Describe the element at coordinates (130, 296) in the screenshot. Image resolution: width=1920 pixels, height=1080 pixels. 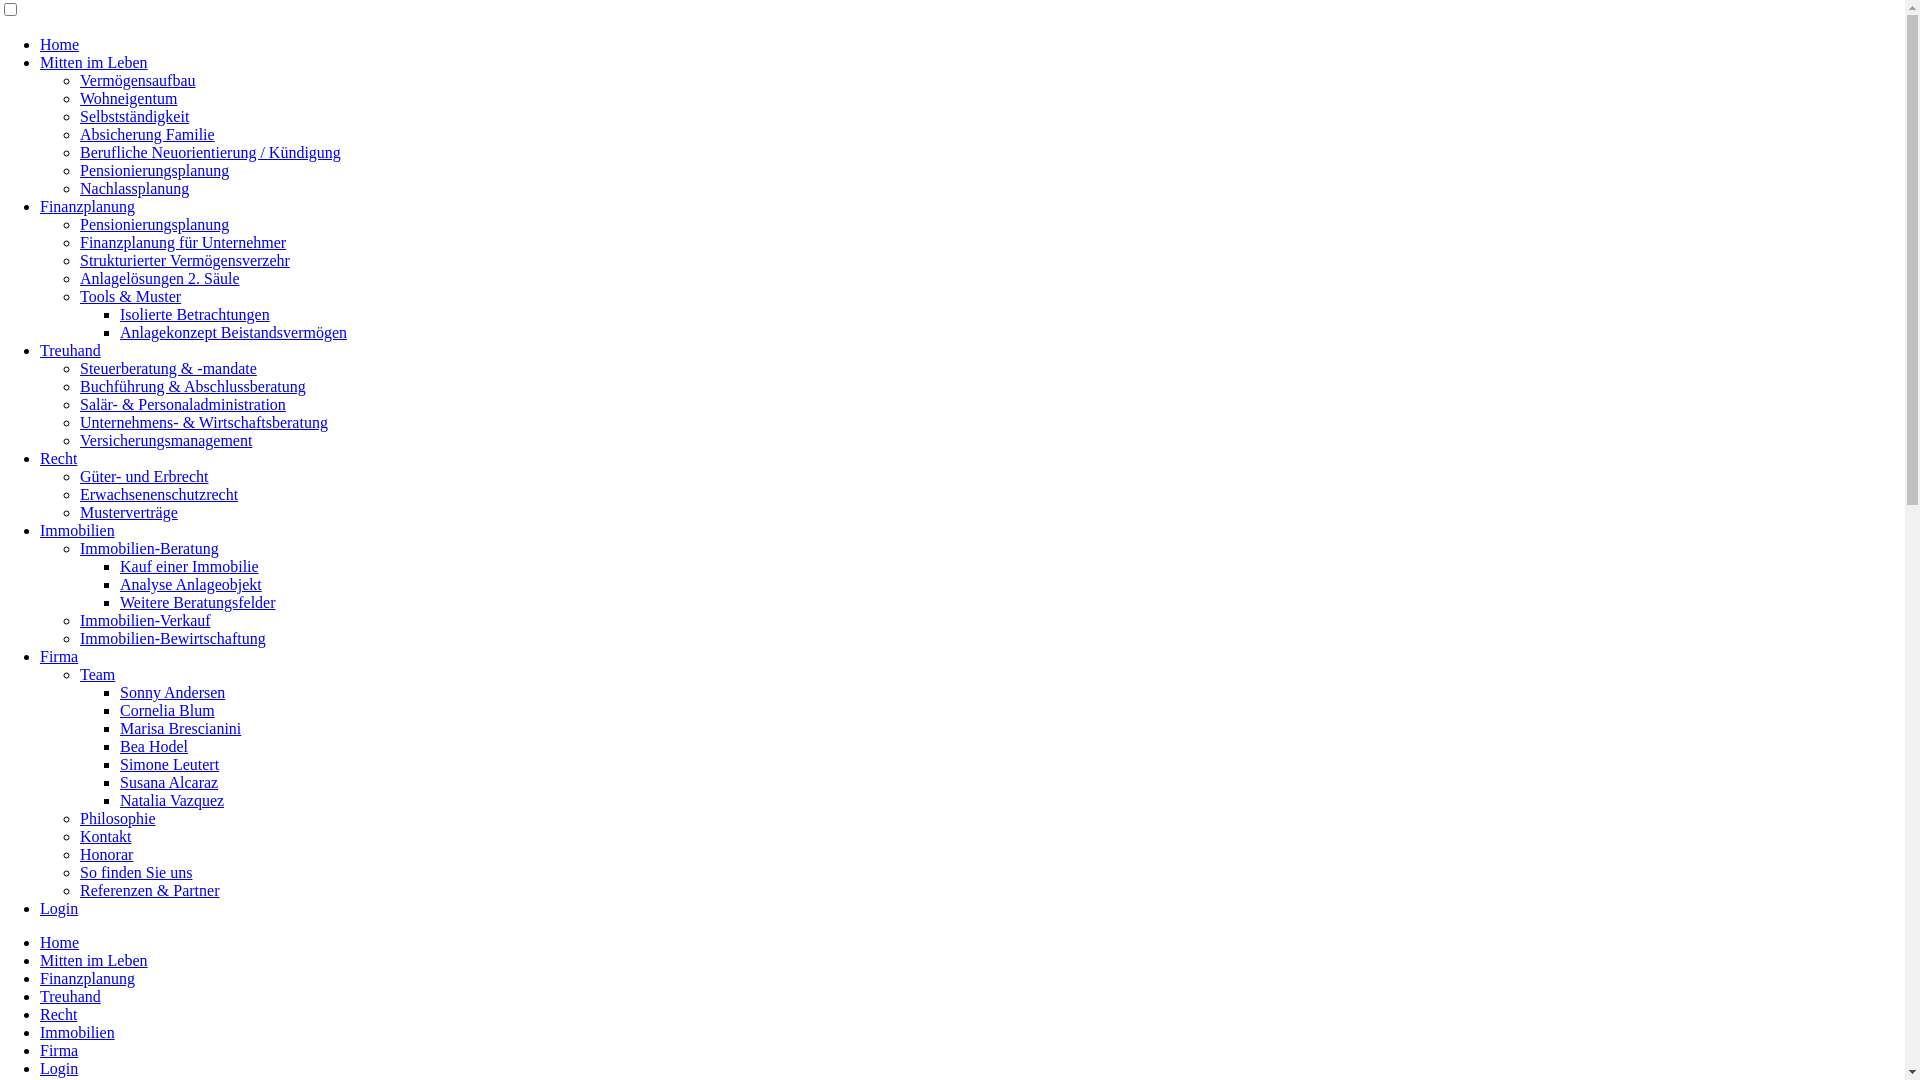
I see `Tools & Muster` at that location.